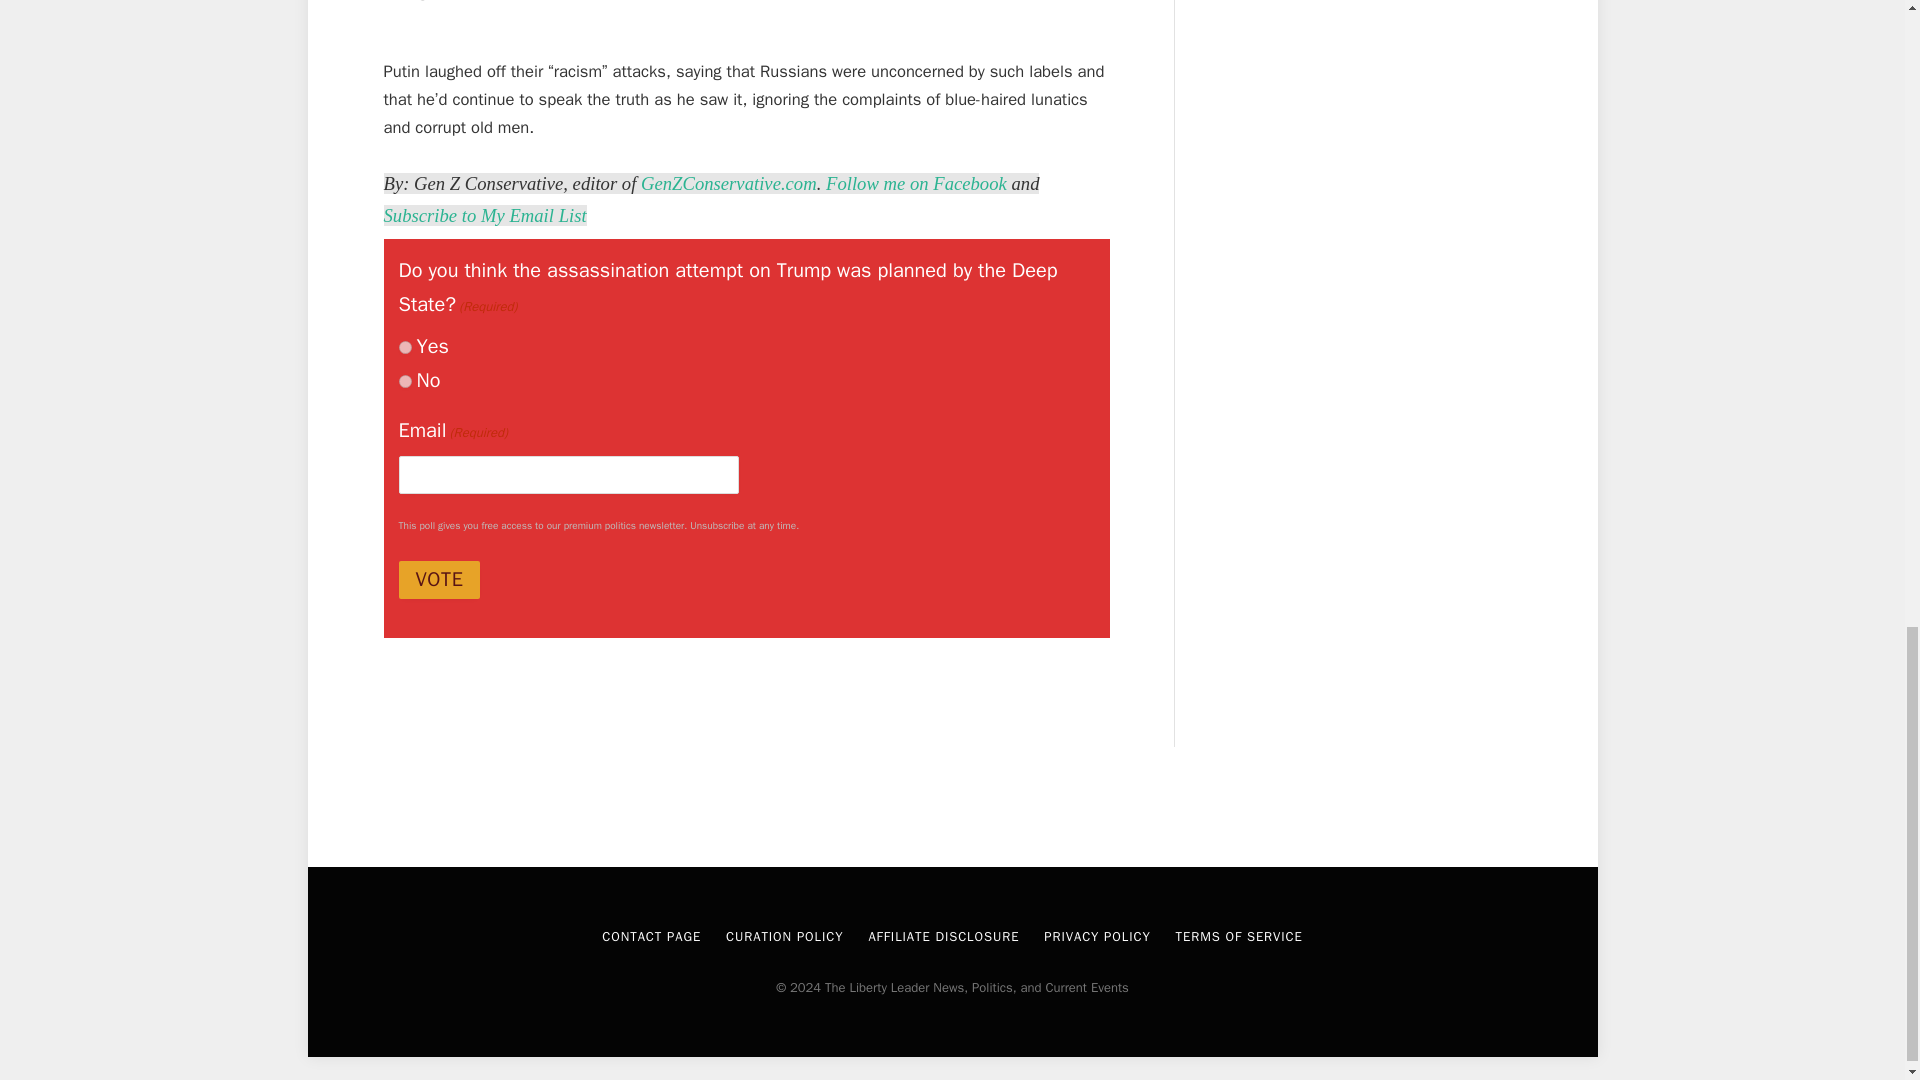 The height and width of the screenshot is (1080, 1920). I want to click on TERMS OF SERVICE, so click(1239, 936).